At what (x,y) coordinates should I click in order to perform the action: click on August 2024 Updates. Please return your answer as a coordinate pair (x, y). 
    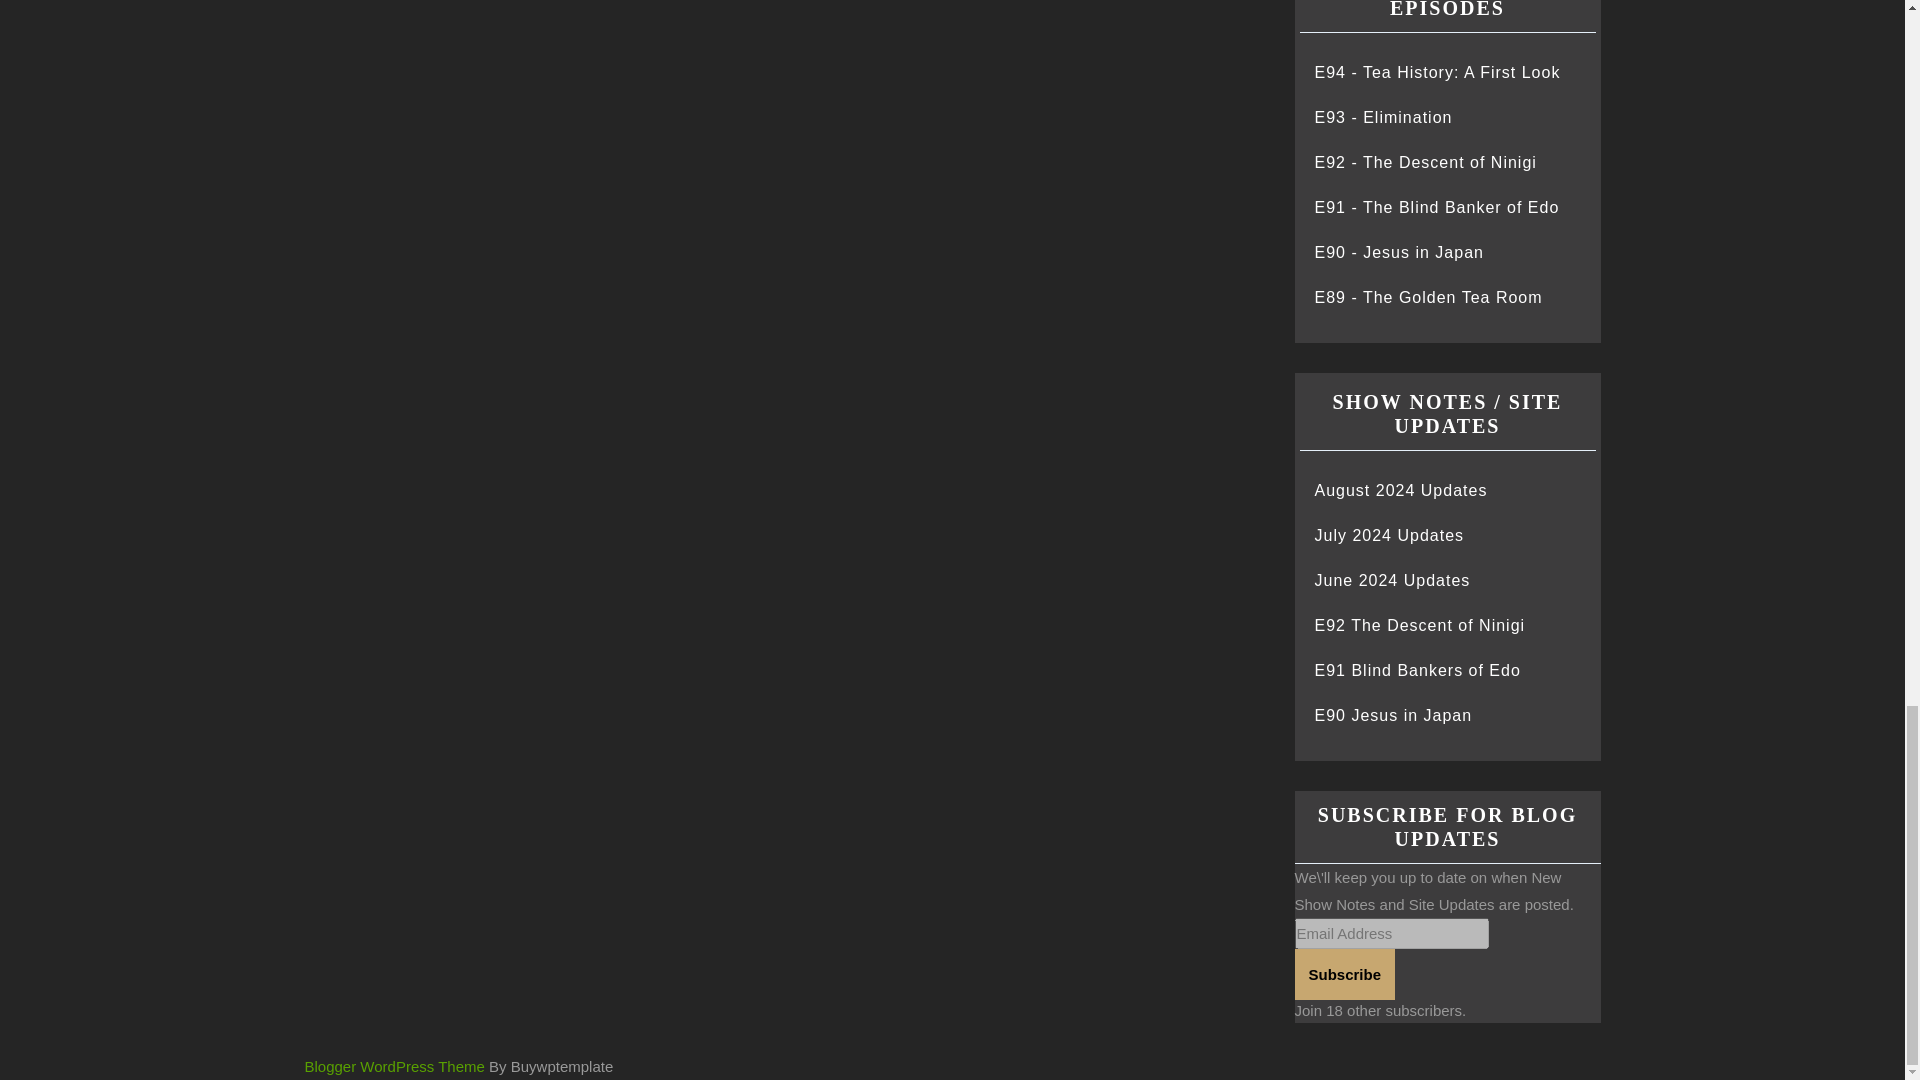
    Looking at the image, I should click on (1400, 490).